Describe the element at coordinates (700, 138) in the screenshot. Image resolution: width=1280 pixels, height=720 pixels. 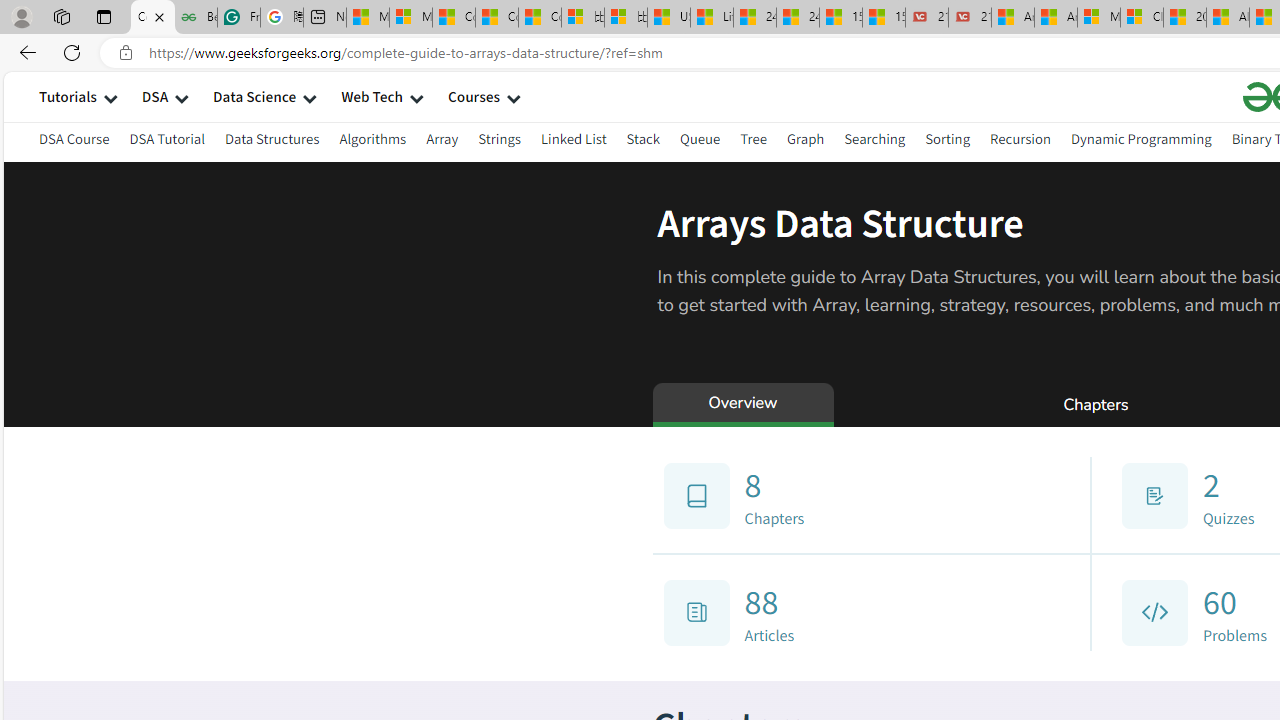
I see `Queue` at that location.